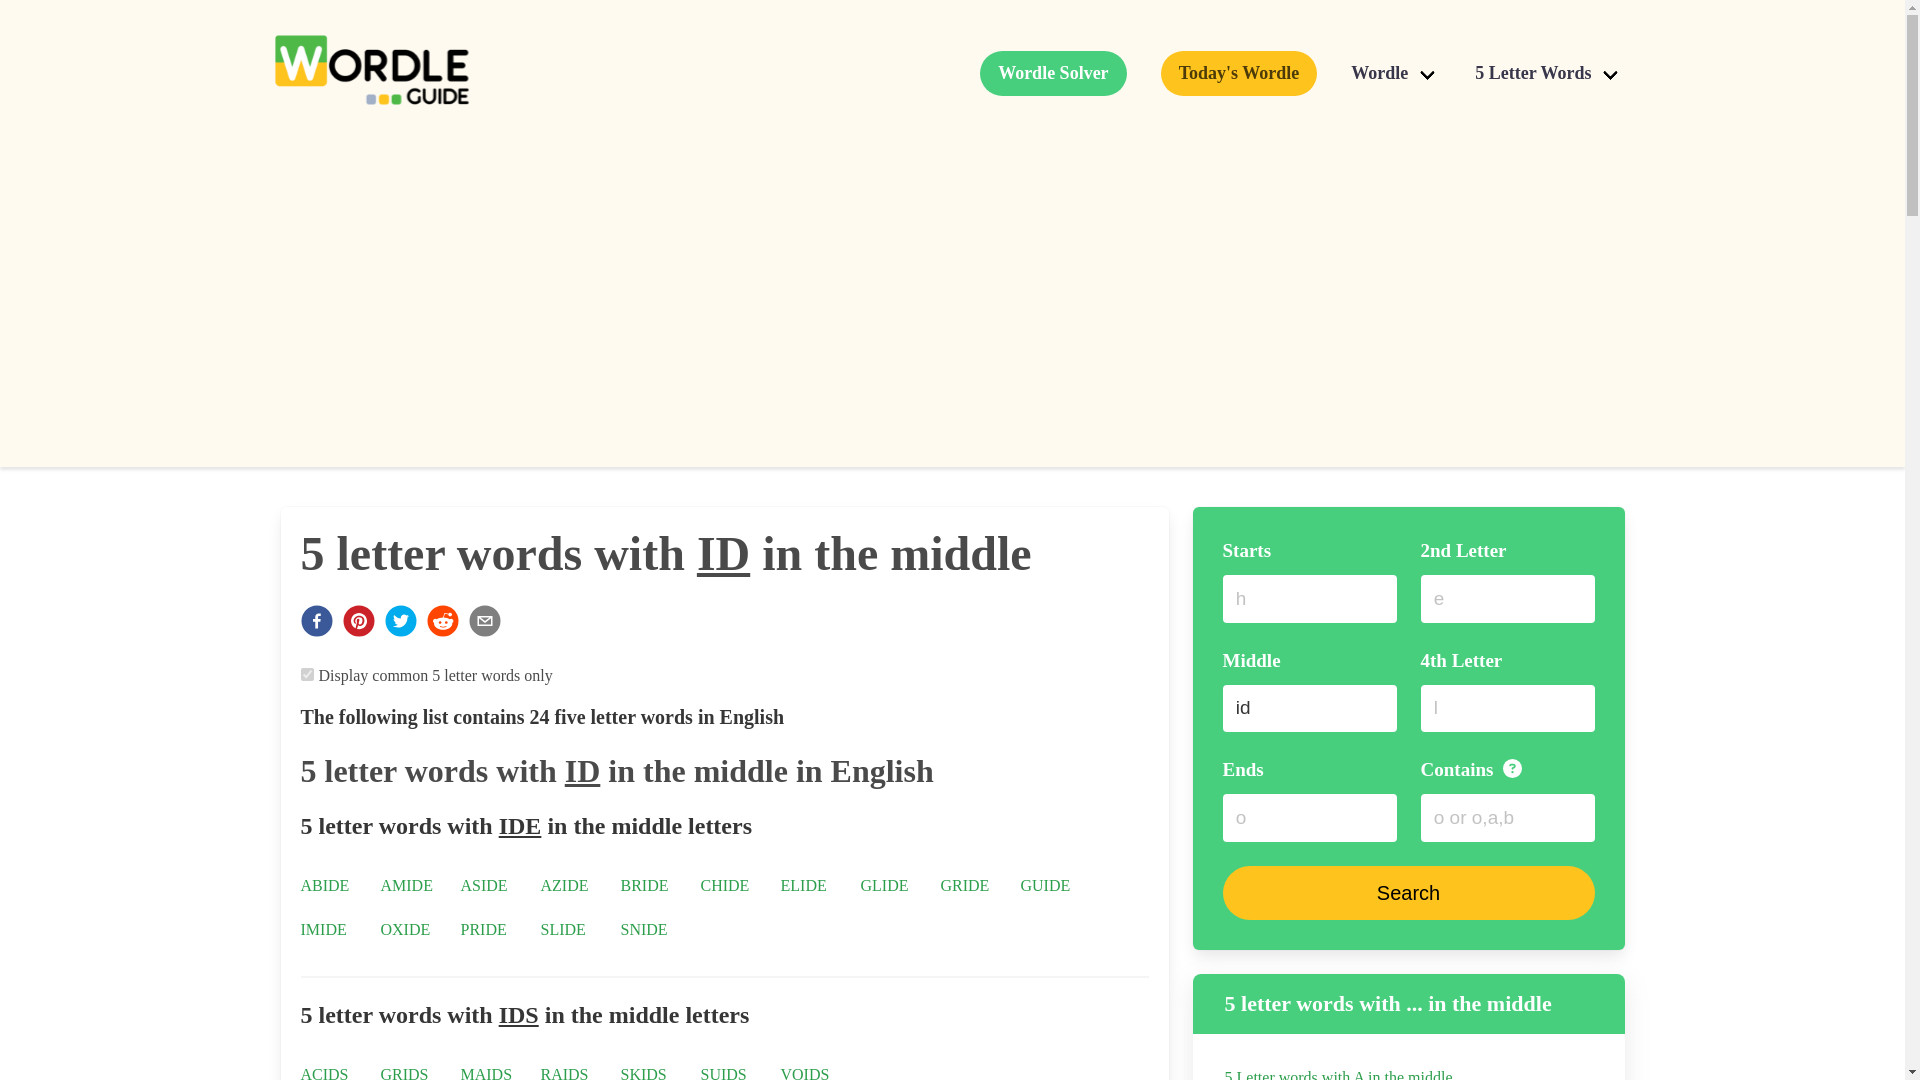  I want to click on ABIDE, so click(324, 884).